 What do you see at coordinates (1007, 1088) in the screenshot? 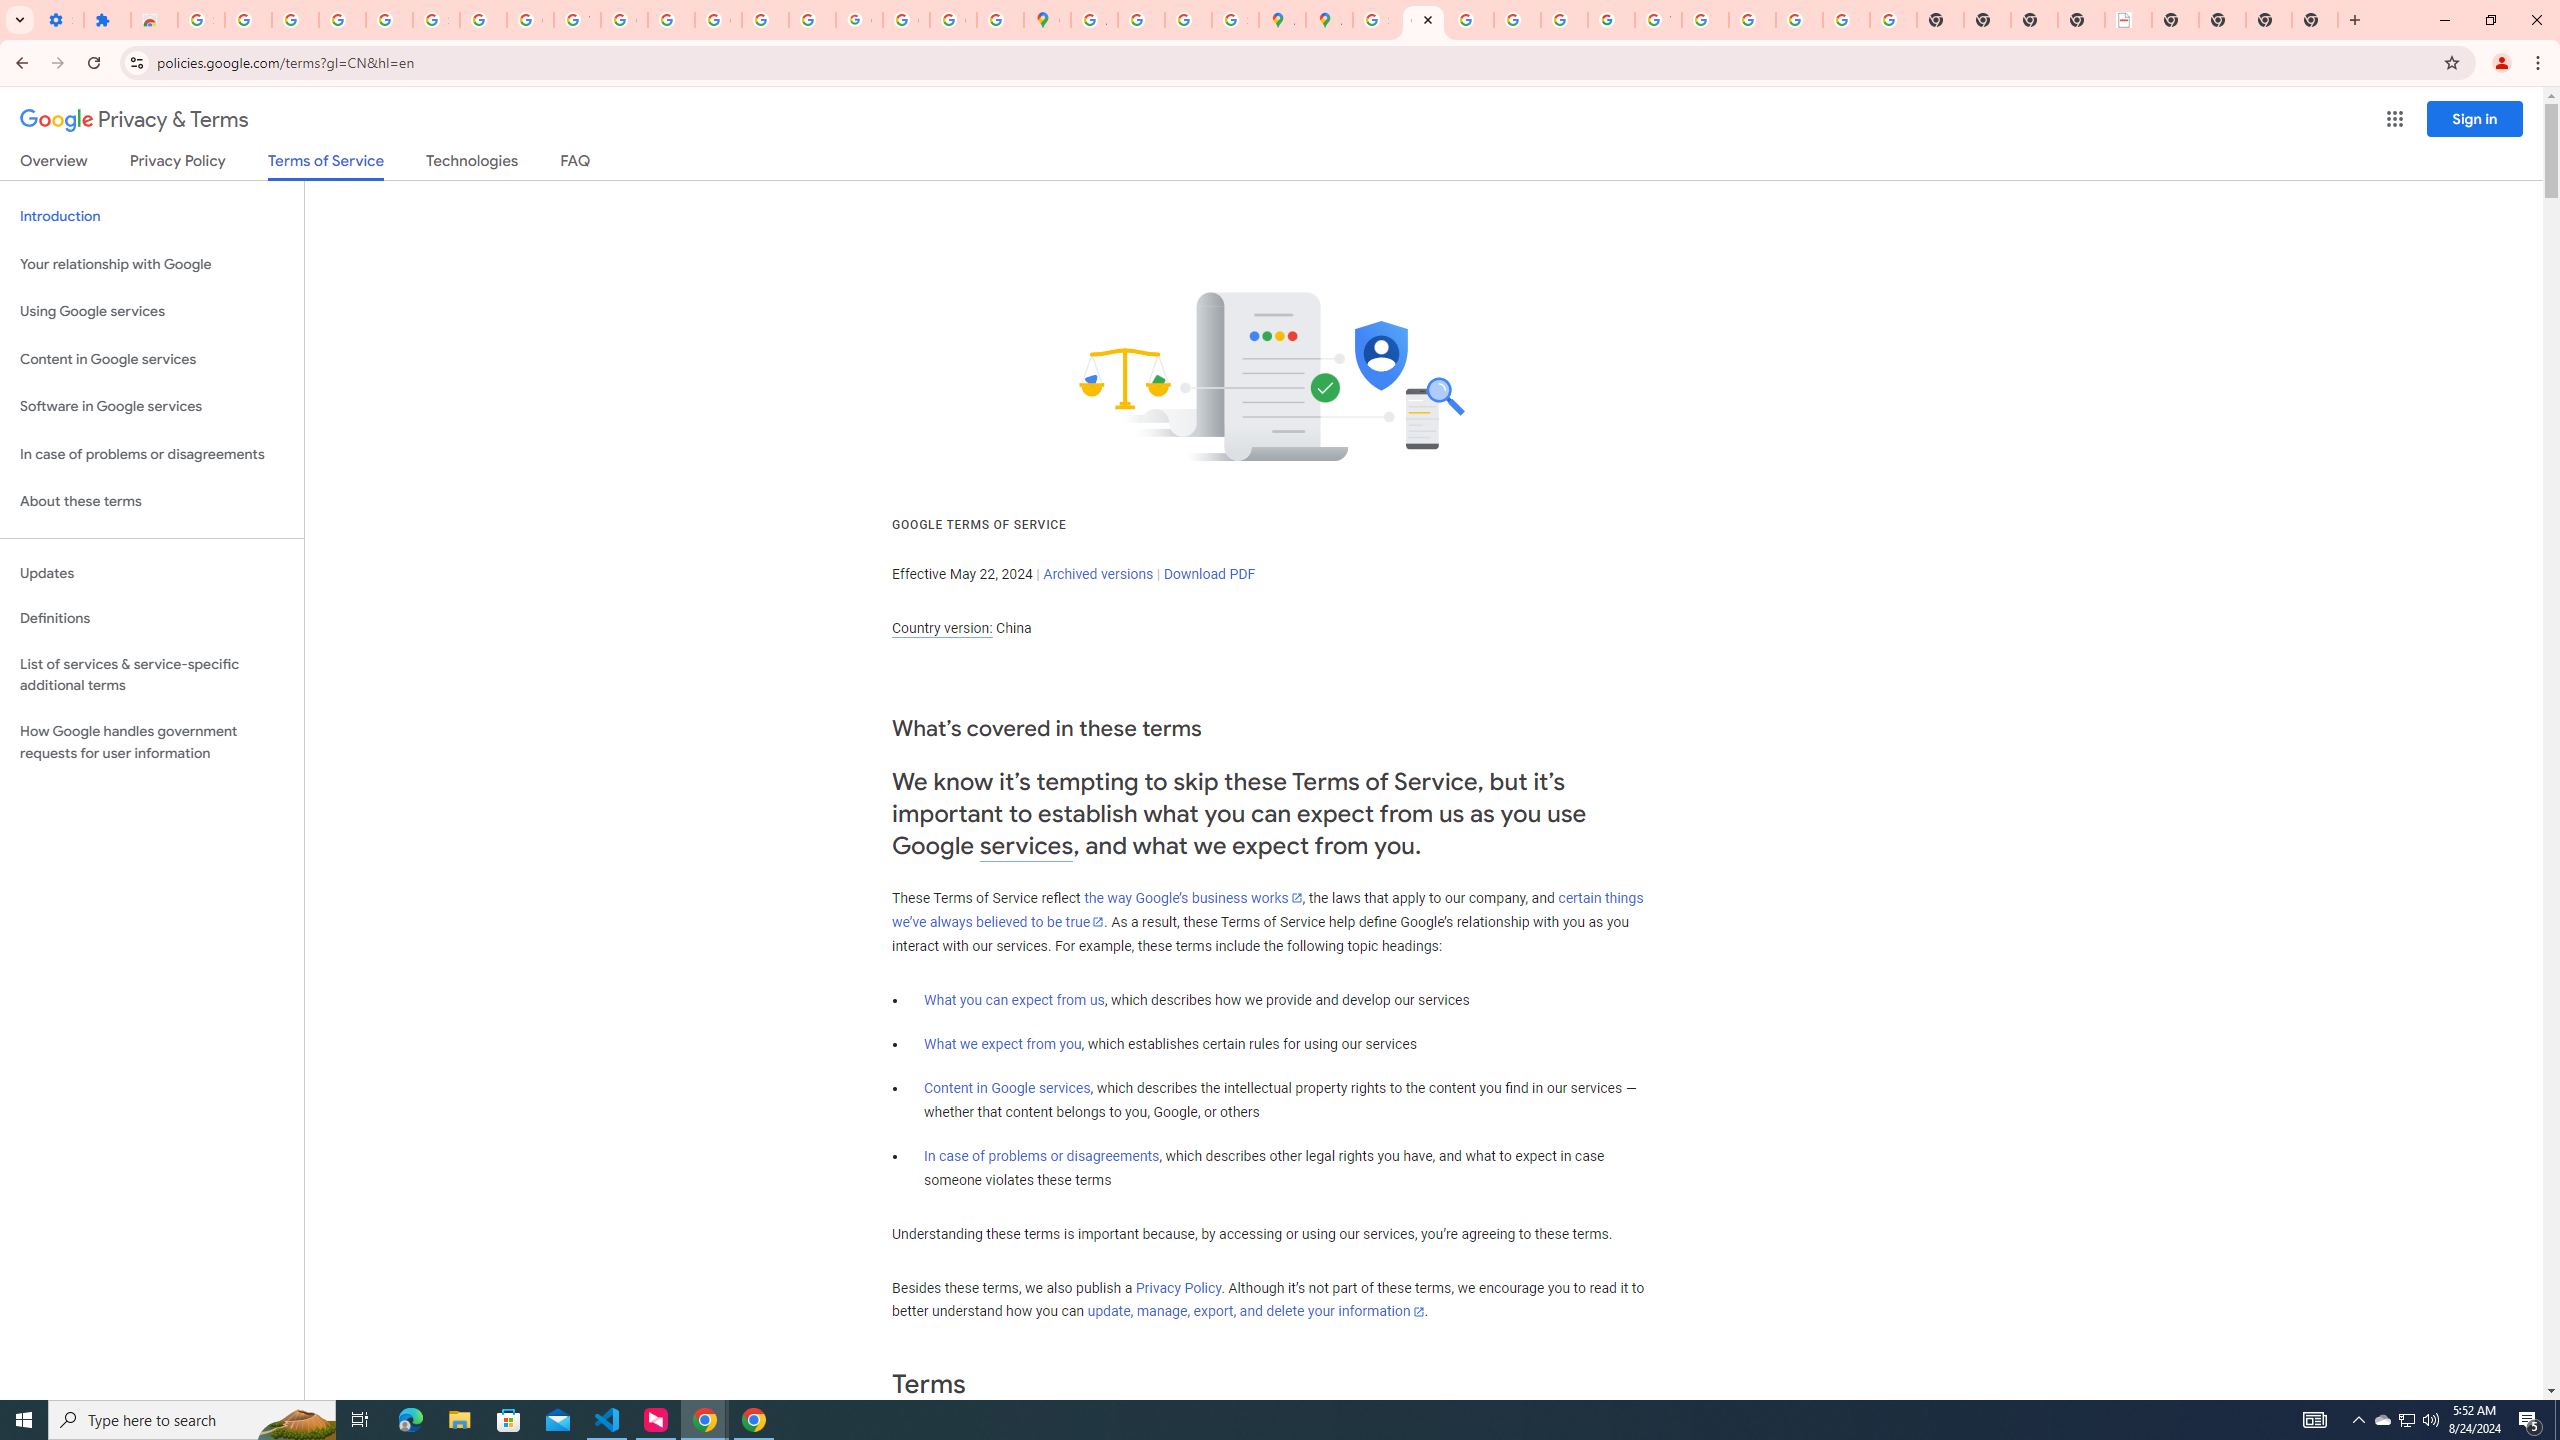
I see `Content in Google services` at bounding box center [1007, 1088].